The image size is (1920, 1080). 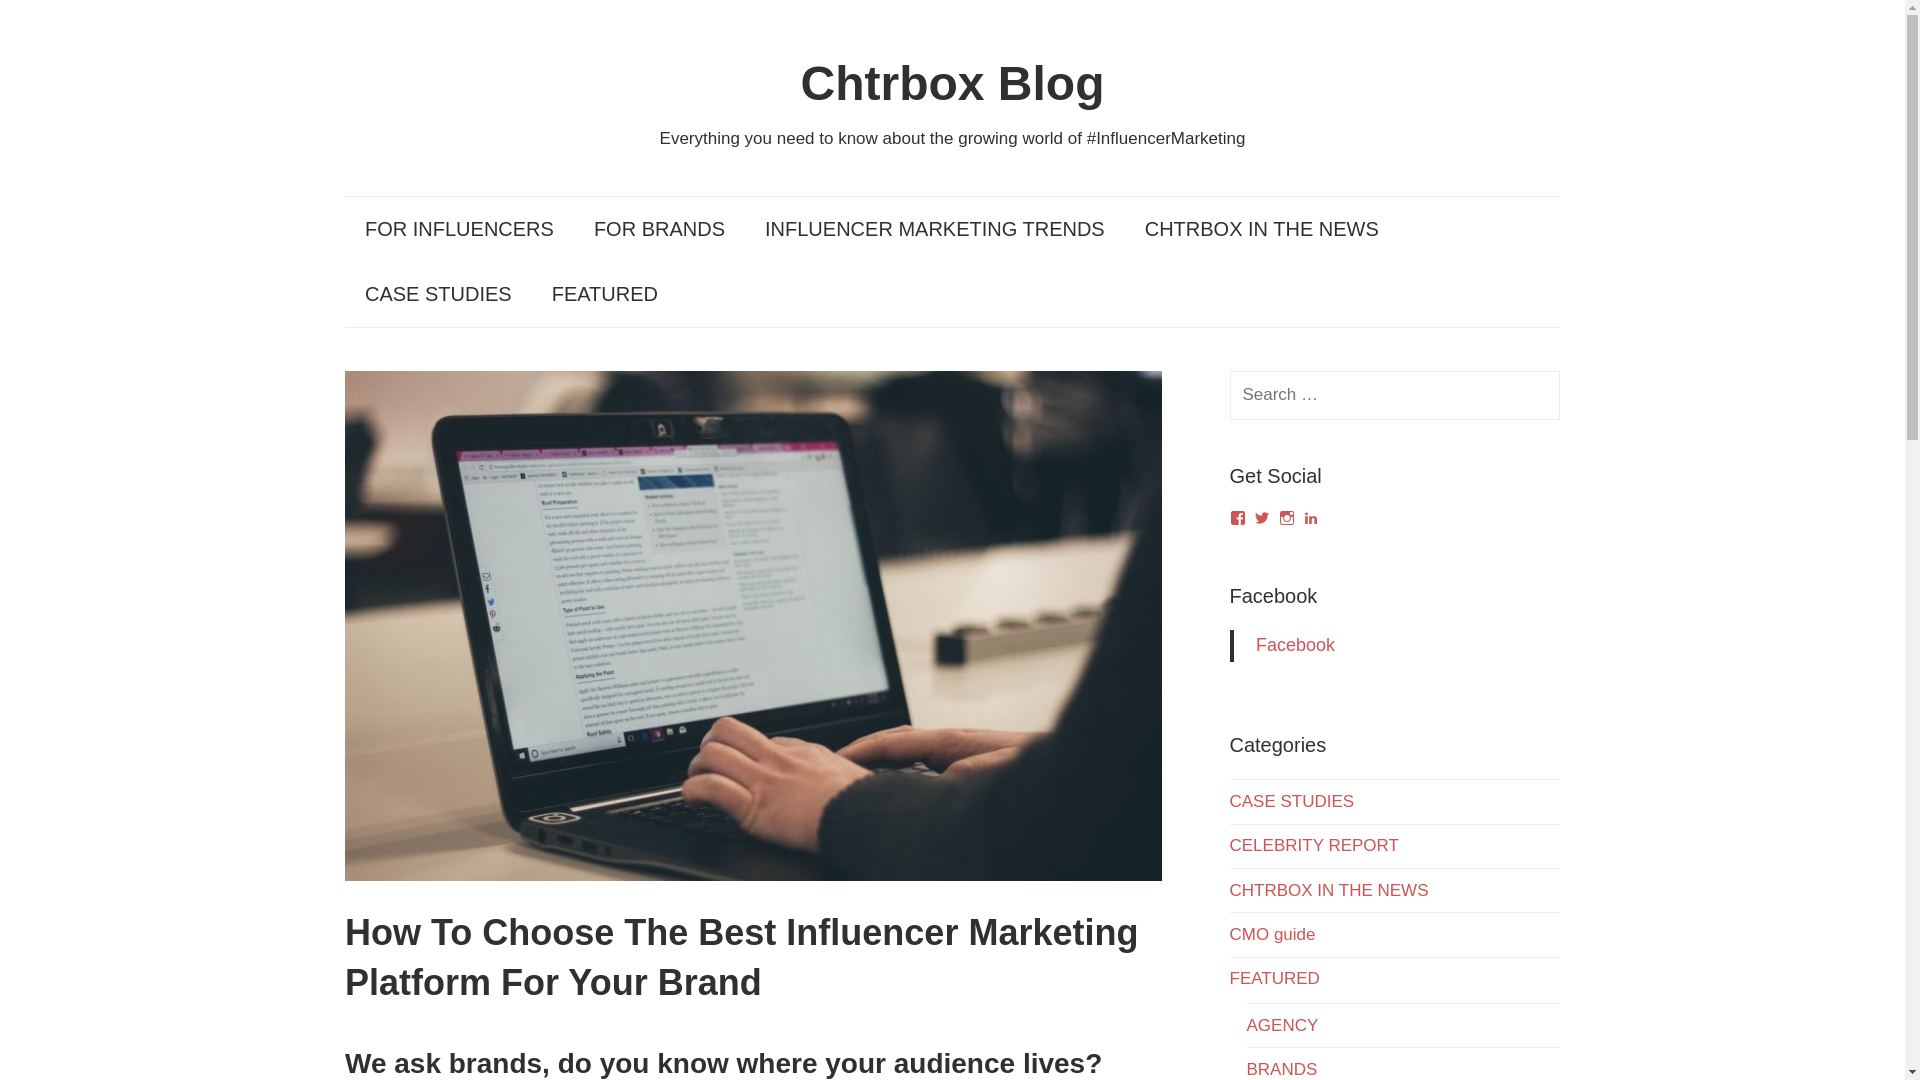 I want to click on CASE STUDIES, so click(x=438, y=294).